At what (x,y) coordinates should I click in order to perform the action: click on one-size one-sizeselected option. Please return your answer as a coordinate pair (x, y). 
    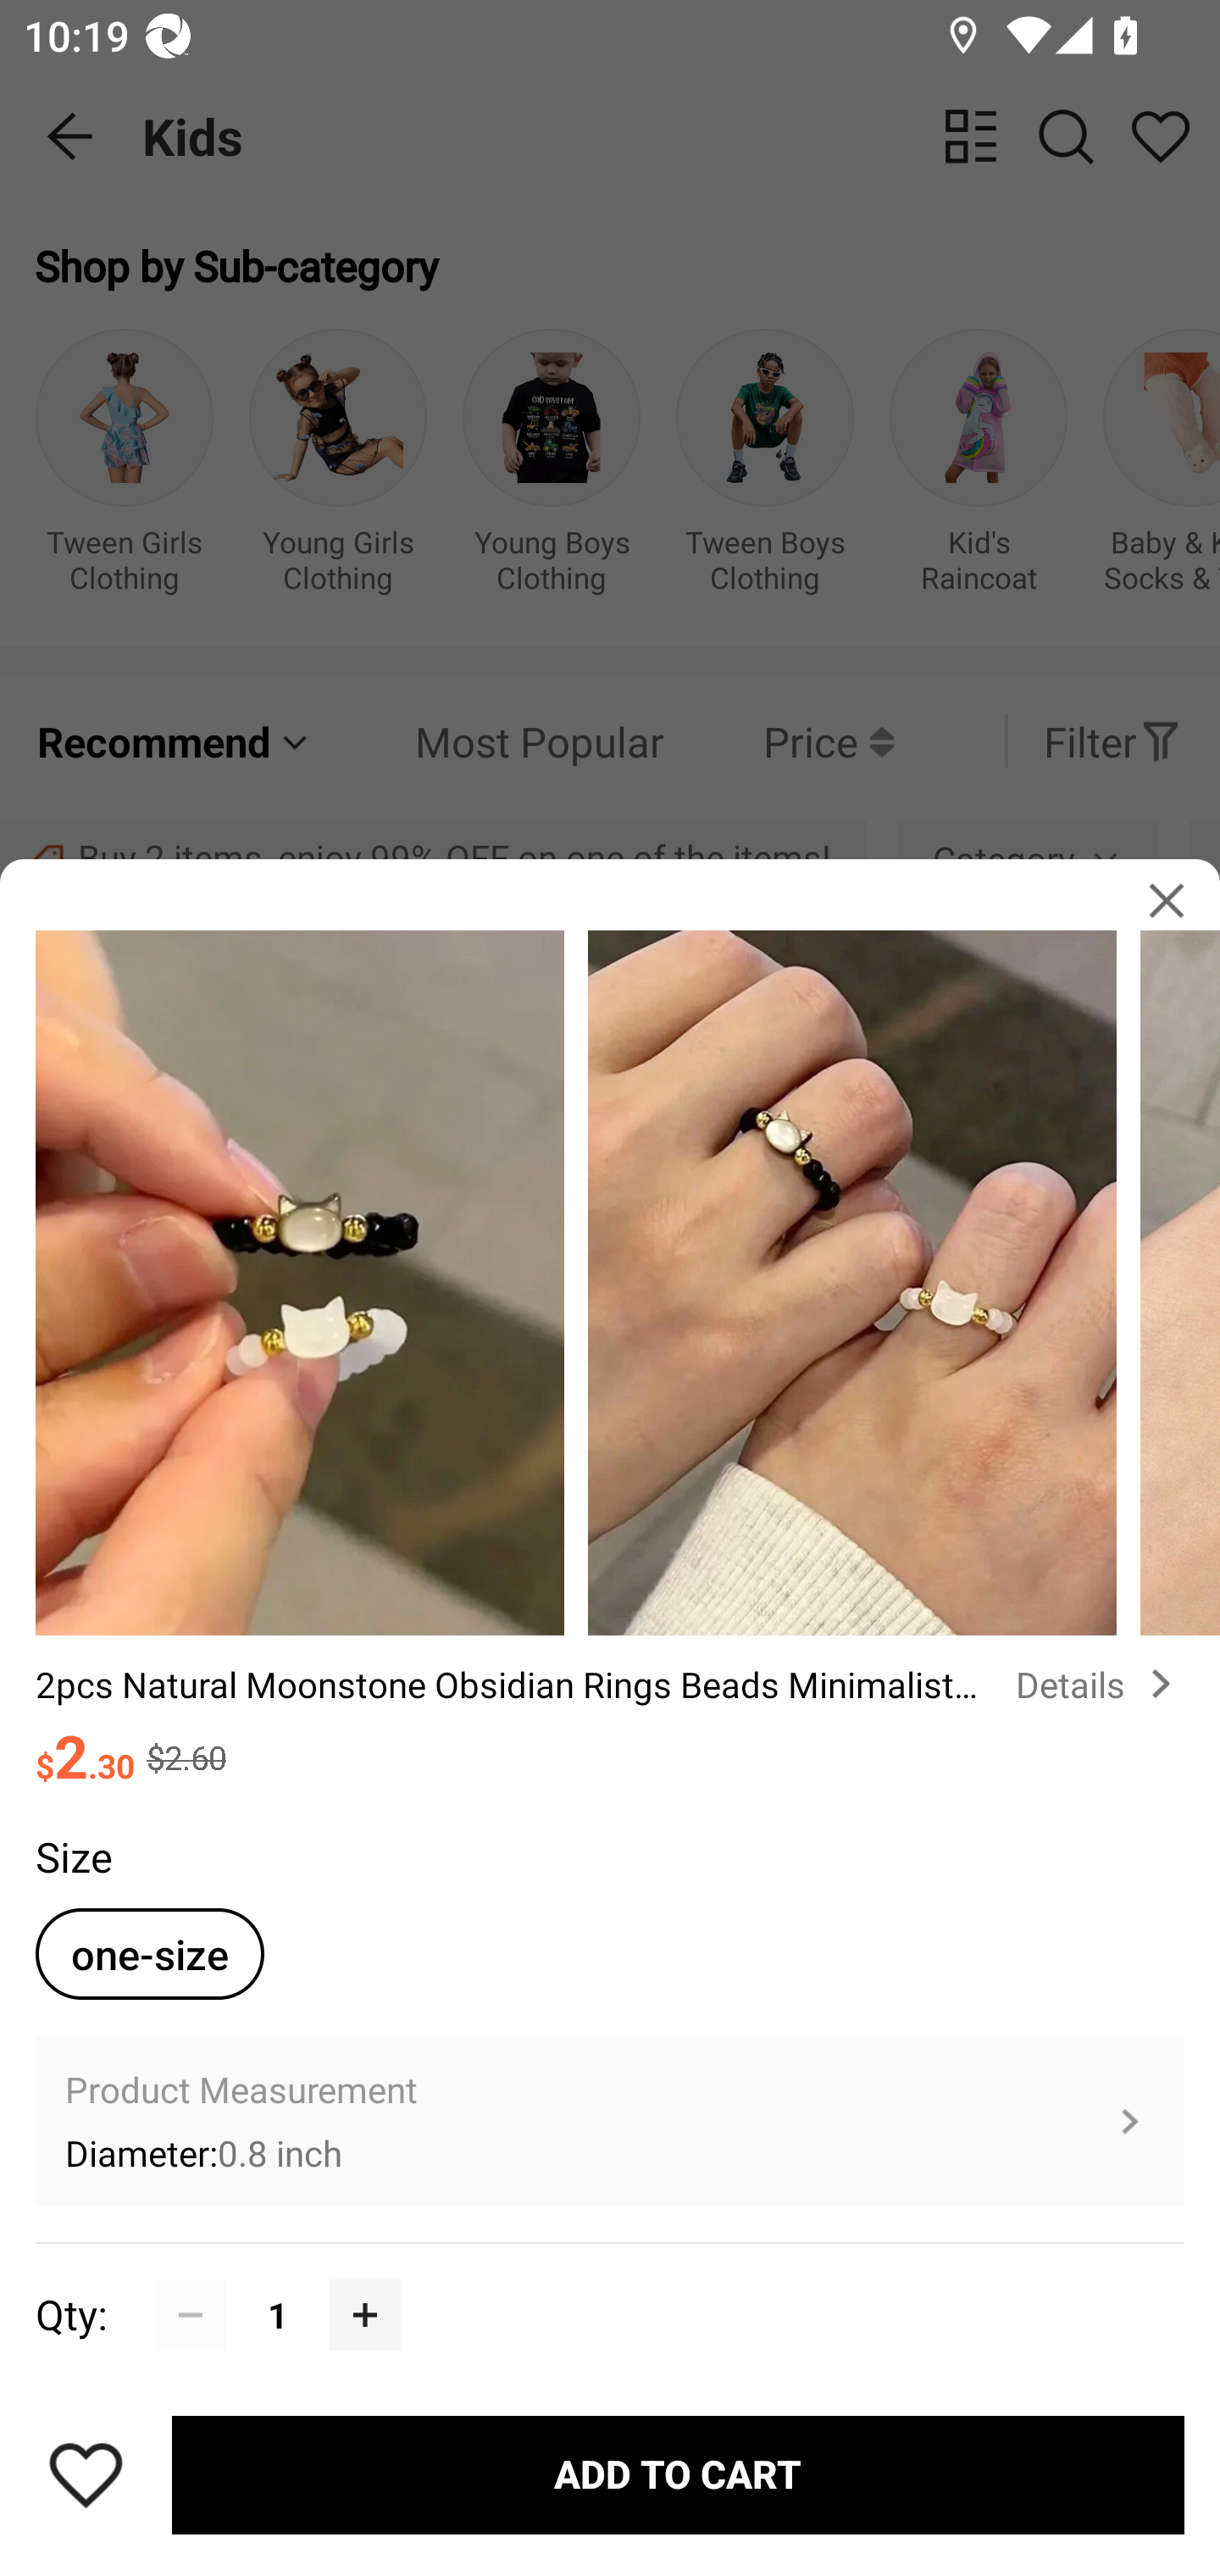
    Looking at the image, I should click on (149, 1954).